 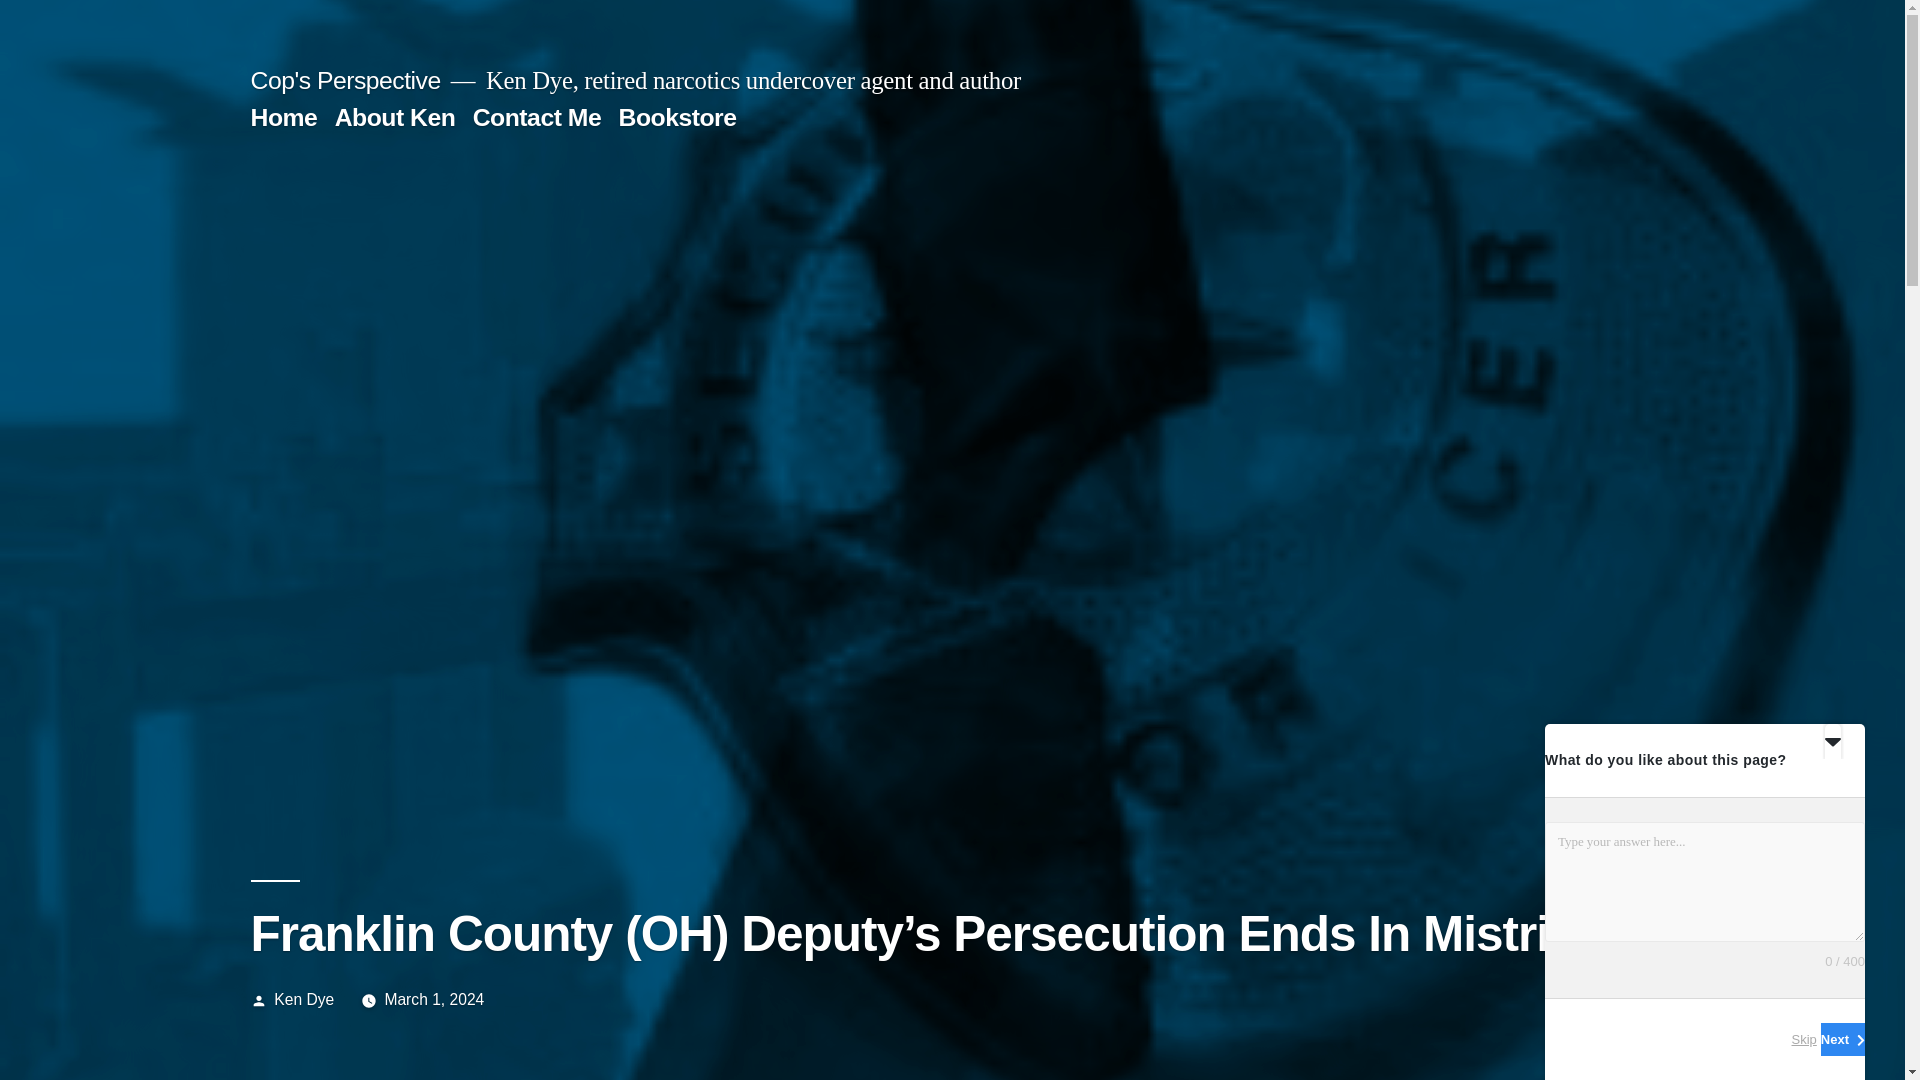 What do you see at coordinates (344, 80) in the screenshot?
I see `Cop's Perspective` at bounding box center [344, 80].